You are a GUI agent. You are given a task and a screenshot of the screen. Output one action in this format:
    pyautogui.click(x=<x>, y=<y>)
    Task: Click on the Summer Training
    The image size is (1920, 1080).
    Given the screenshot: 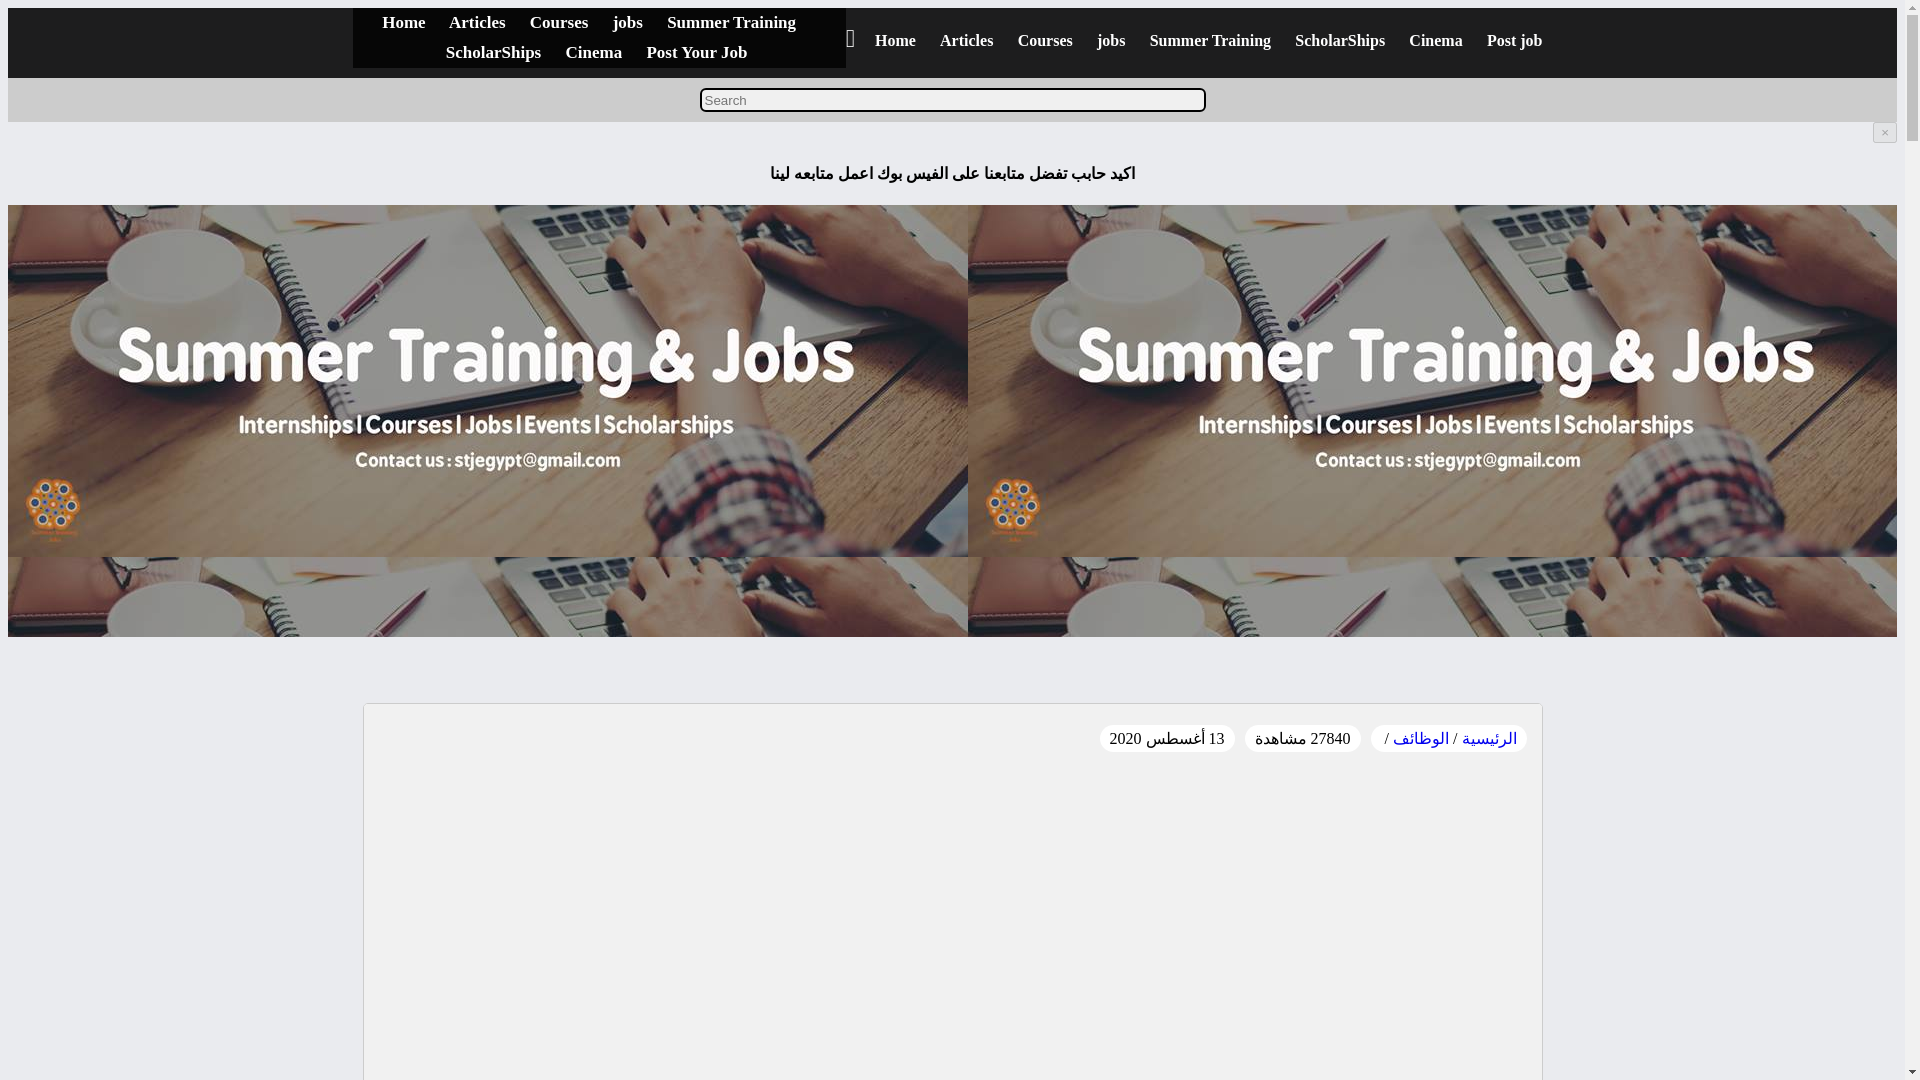 What is the action you would take?
    pyautogui.click(x=1210, y=40)
    